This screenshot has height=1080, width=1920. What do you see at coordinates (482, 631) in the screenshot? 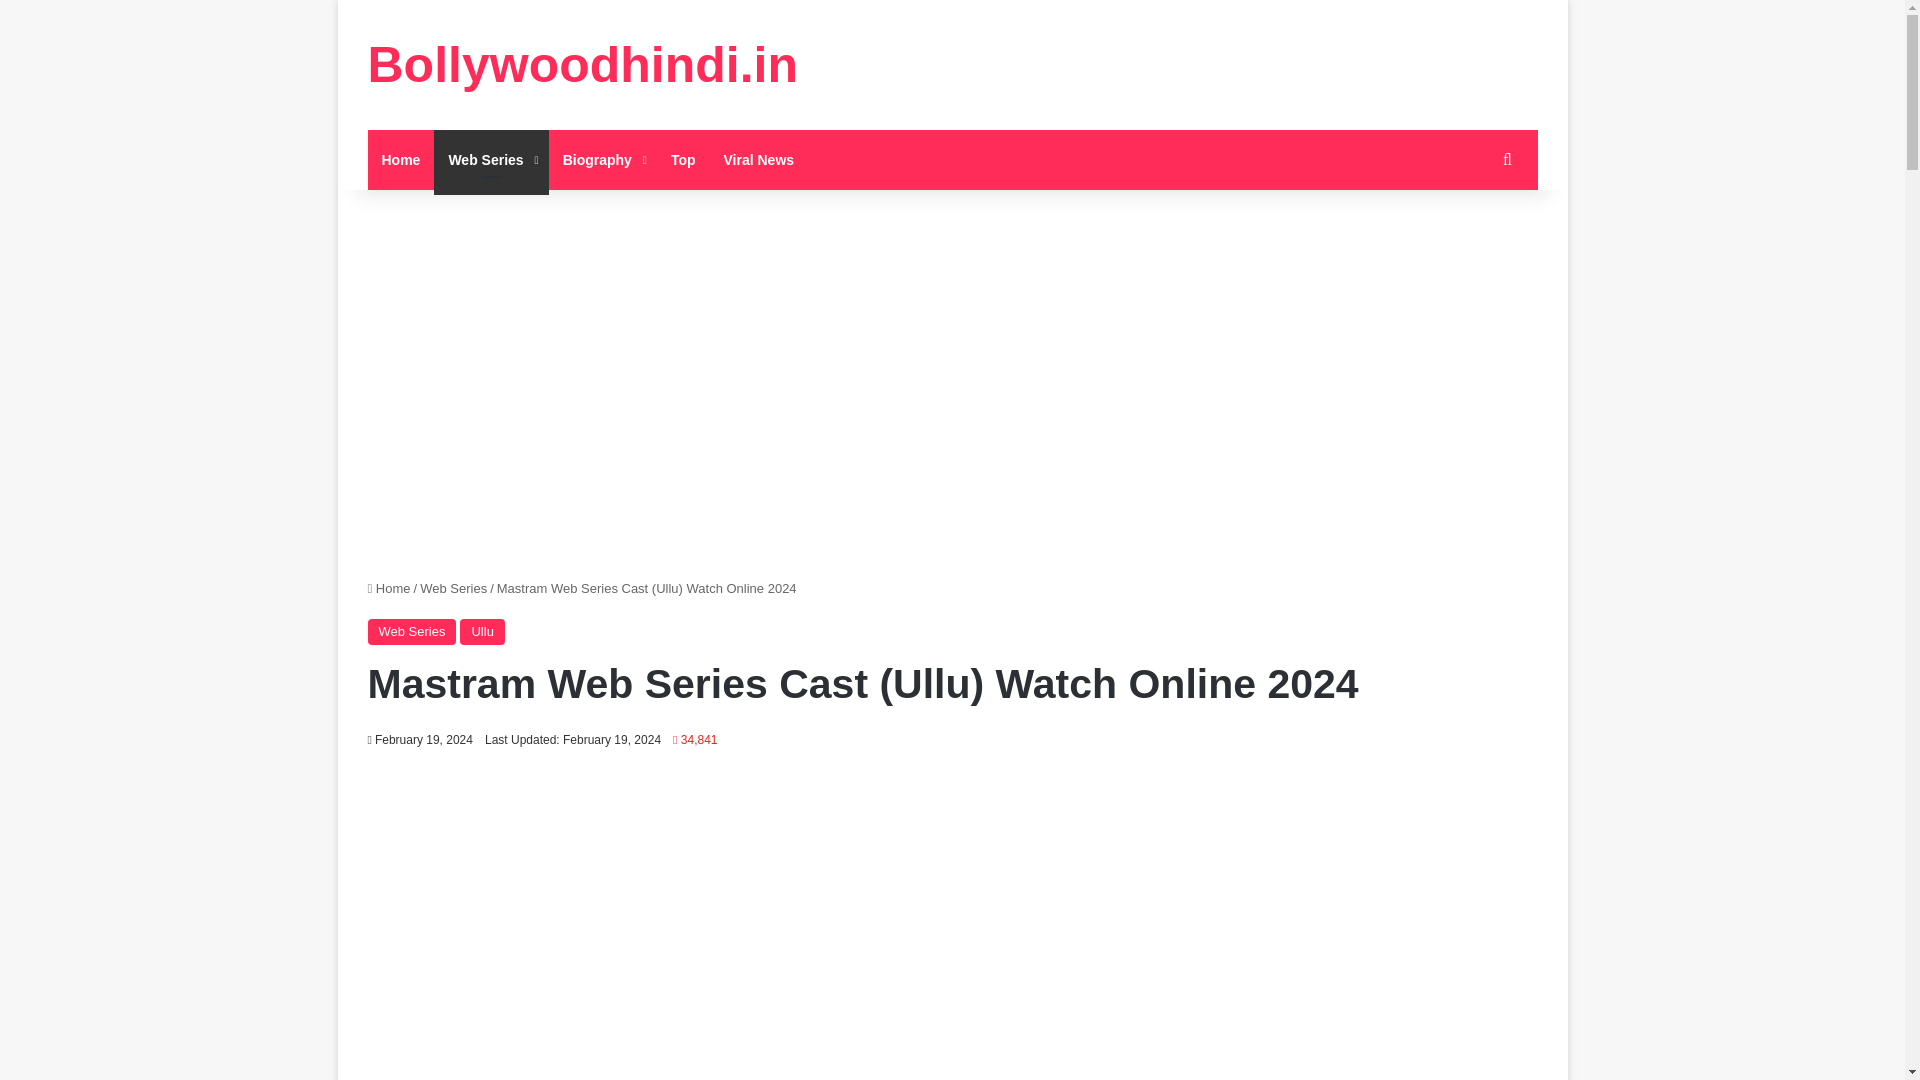
I see `Ullu` at bounding box center [482, 631].